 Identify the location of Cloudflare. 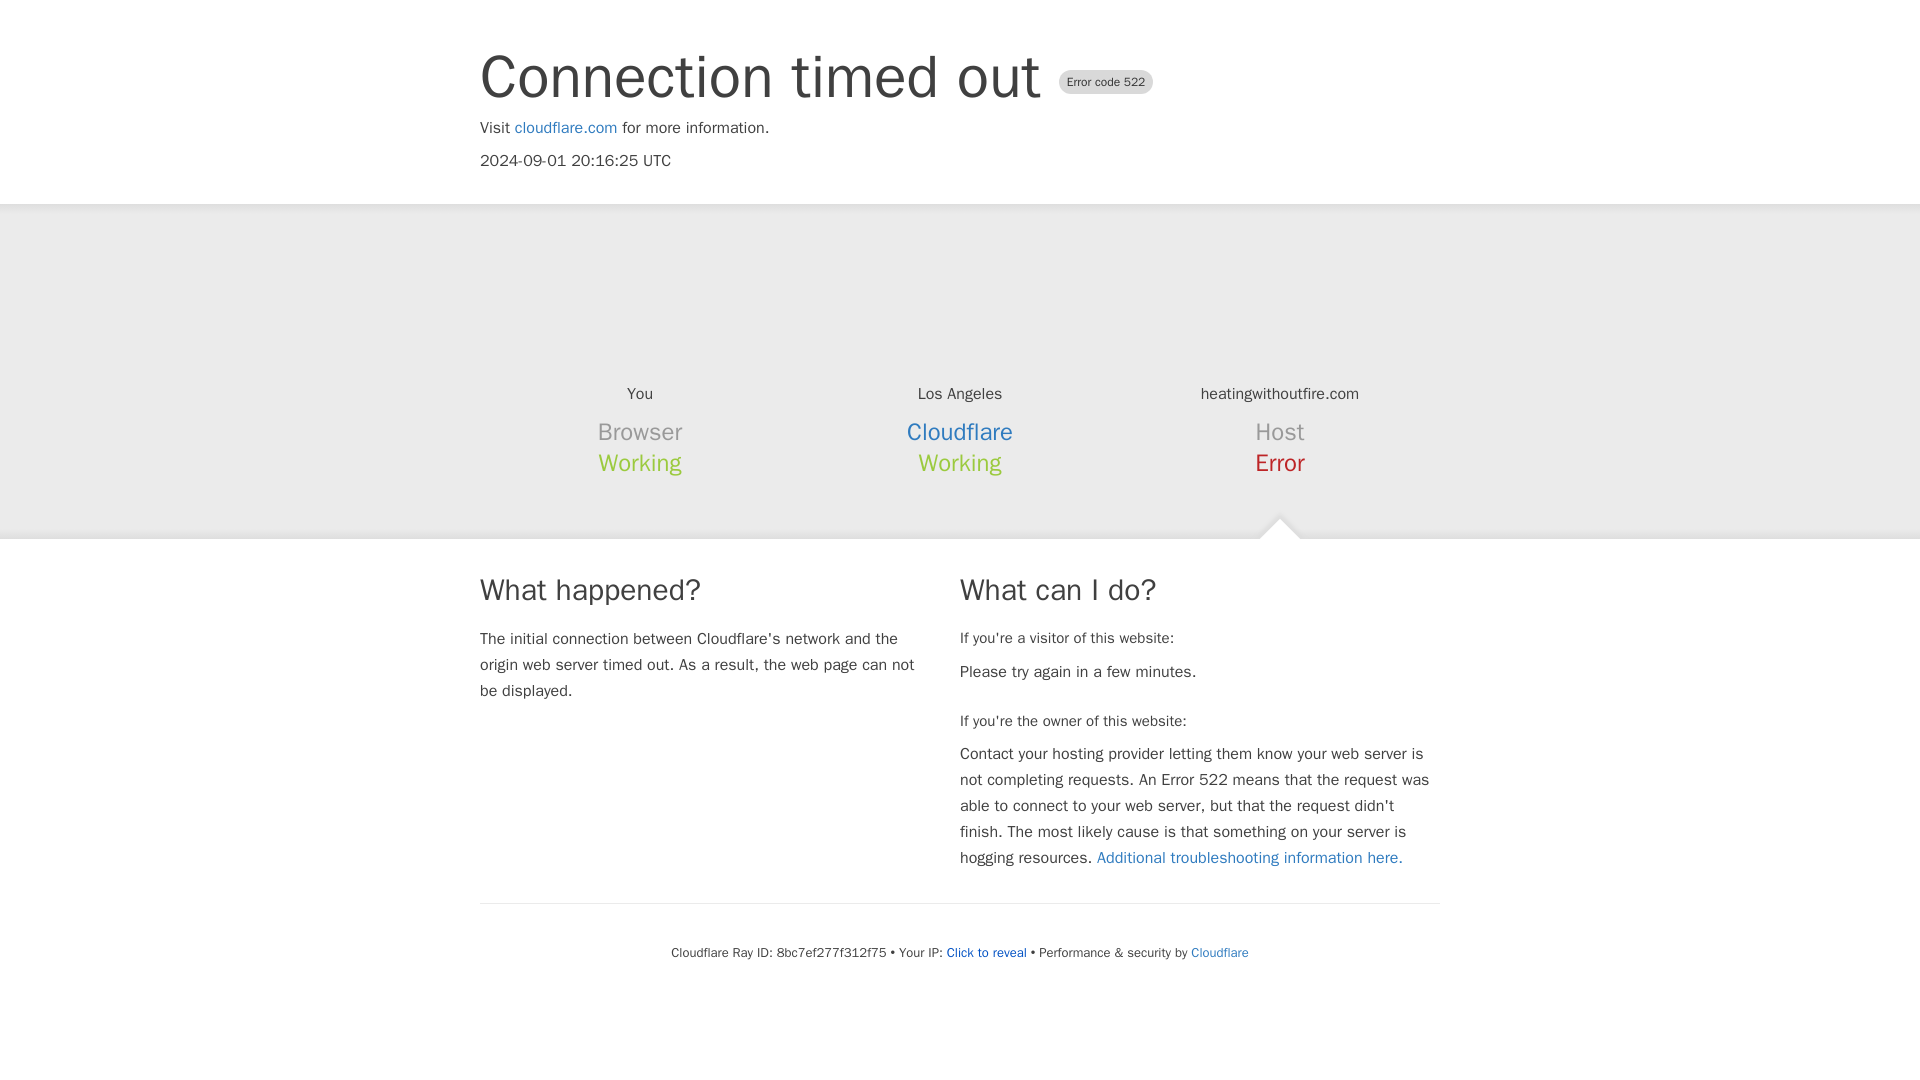
(1219, 952).